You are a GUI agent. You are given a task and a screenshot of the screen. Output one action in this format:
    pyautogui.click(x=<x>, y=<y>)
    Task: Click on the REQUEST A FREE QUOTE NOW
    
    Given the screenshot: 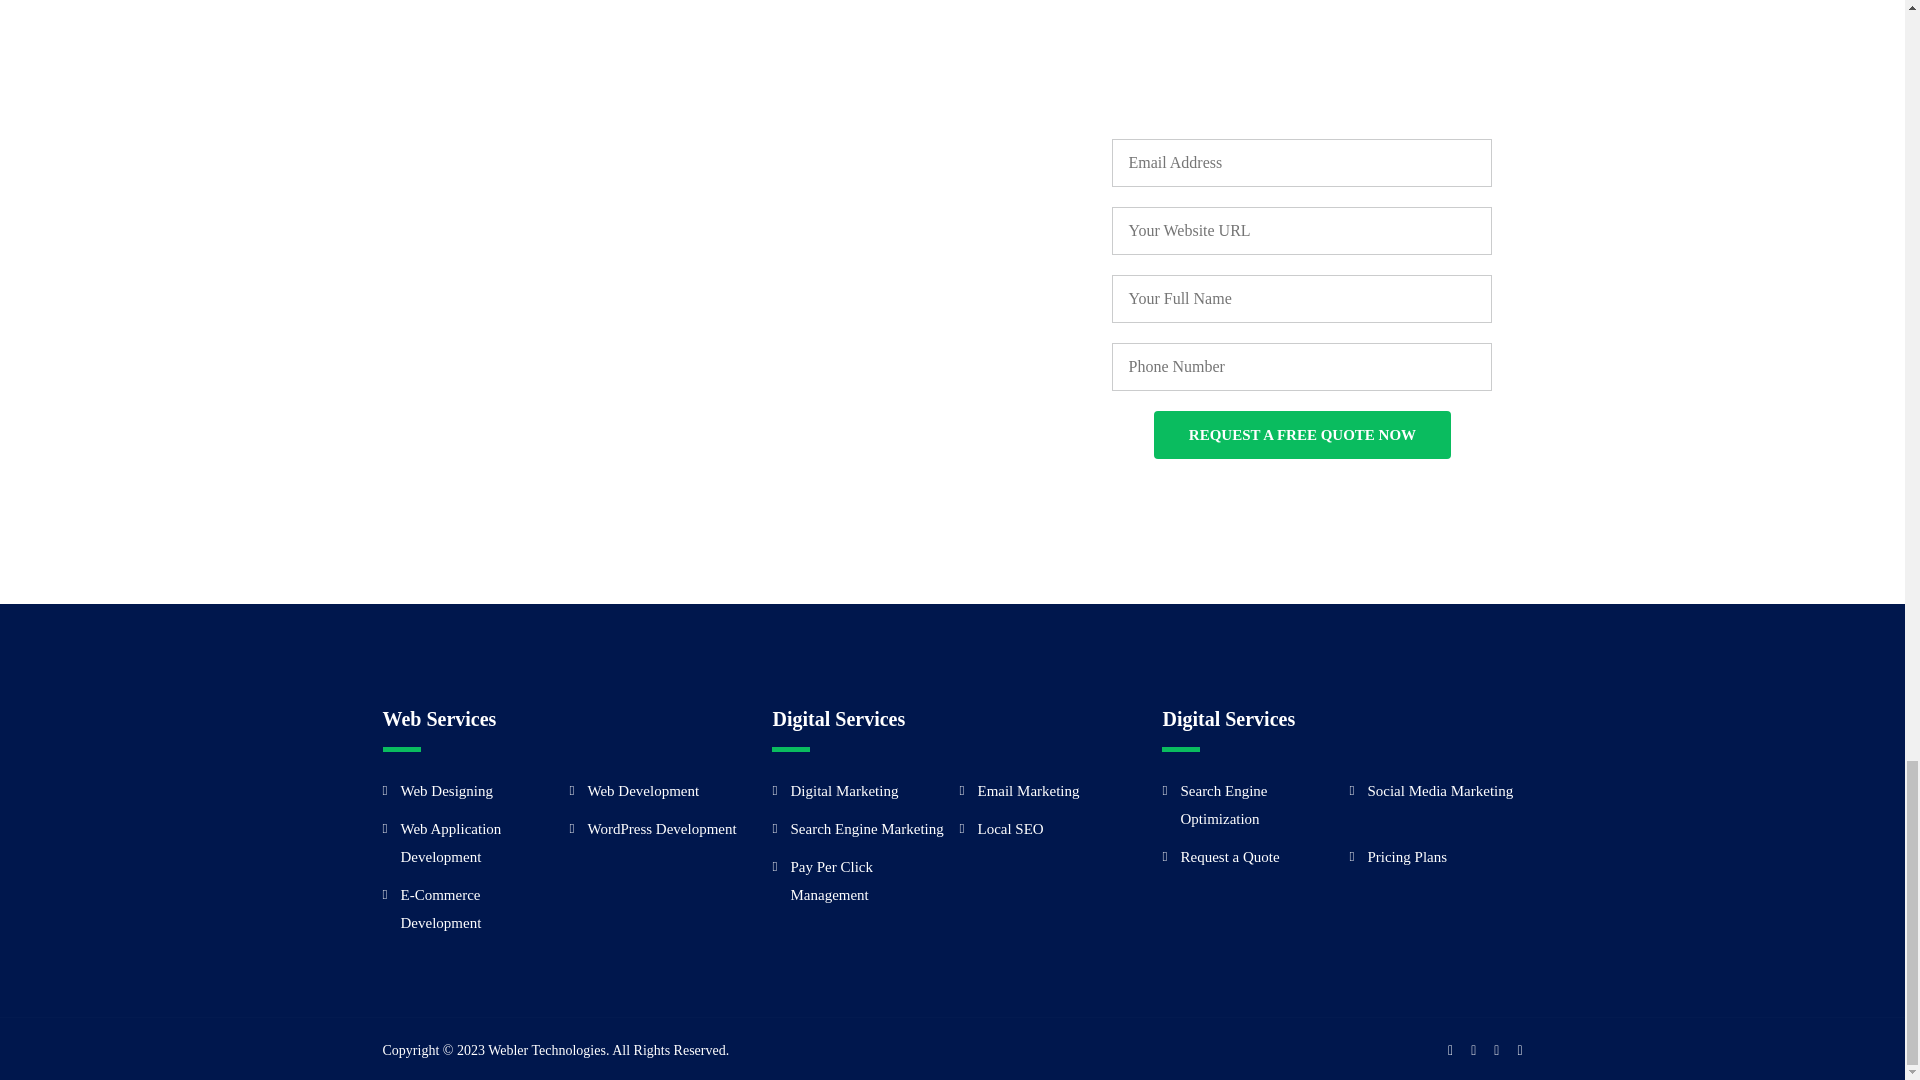 What is the action you would take?
    pyautogui.click(x=1302, y=435)
    